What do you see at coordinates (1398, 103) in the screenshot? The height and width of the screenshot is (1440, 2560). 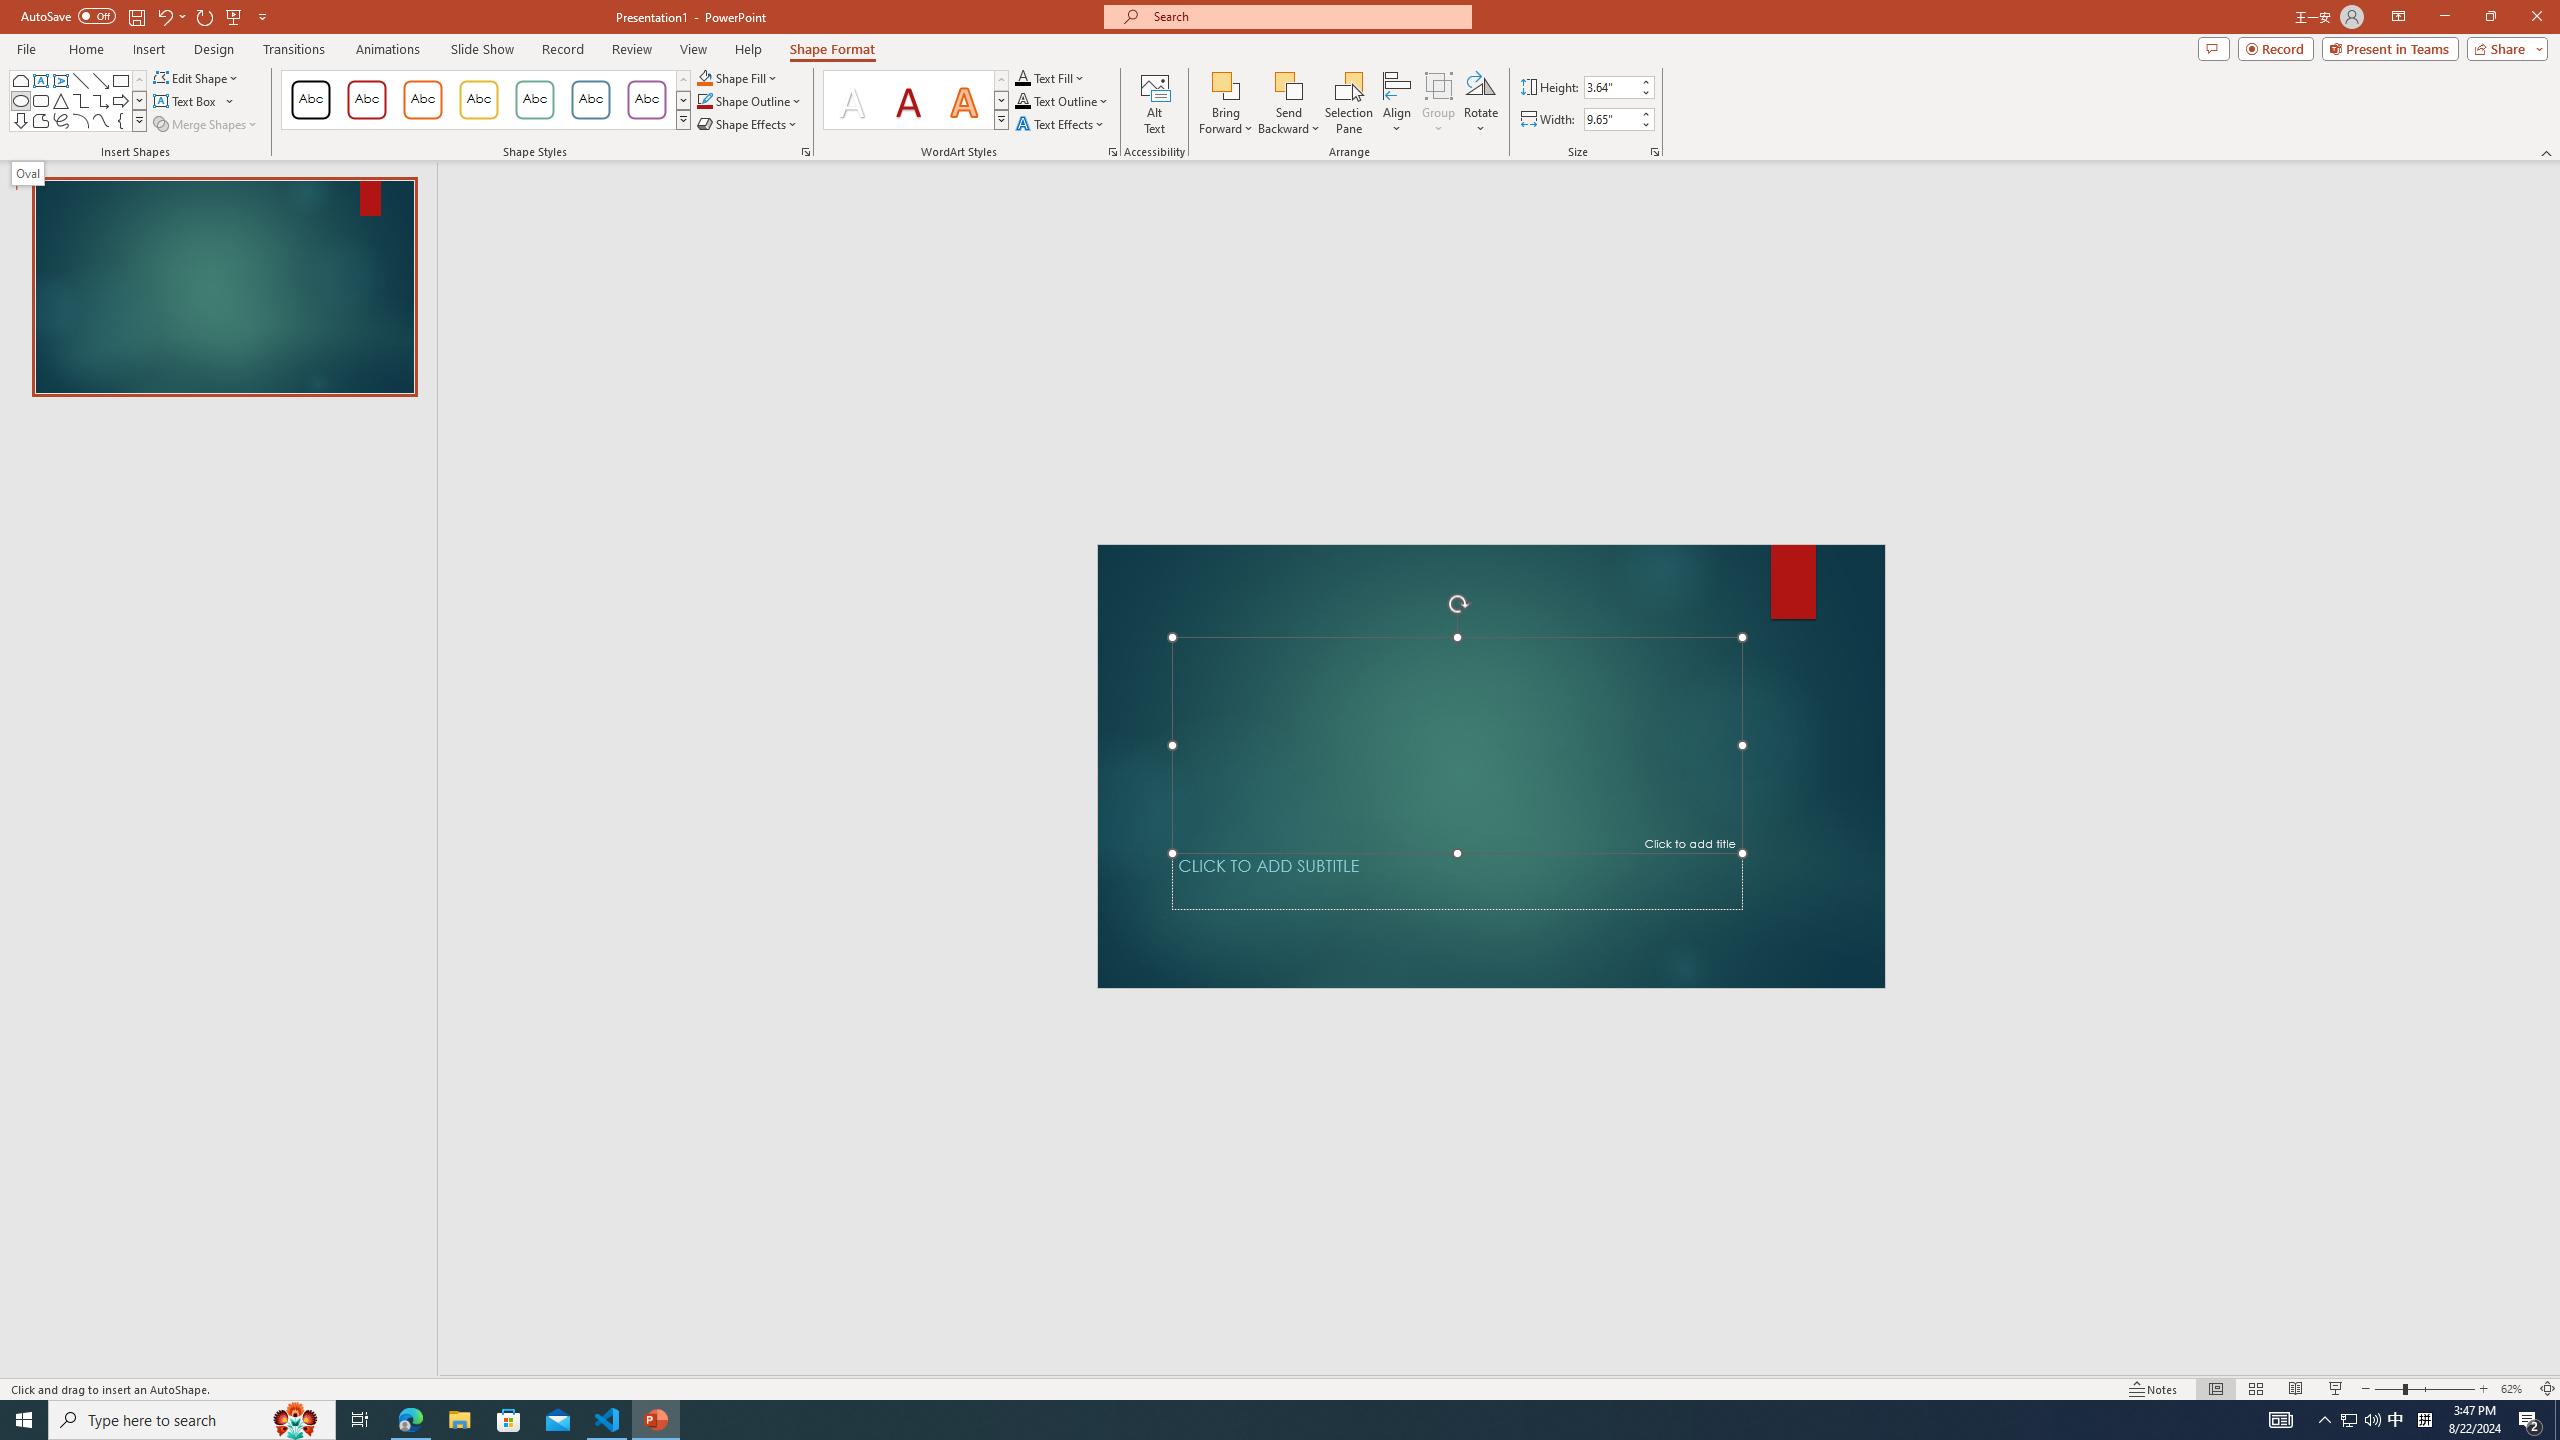 I see `Align` at bounding box center [1398, 103].